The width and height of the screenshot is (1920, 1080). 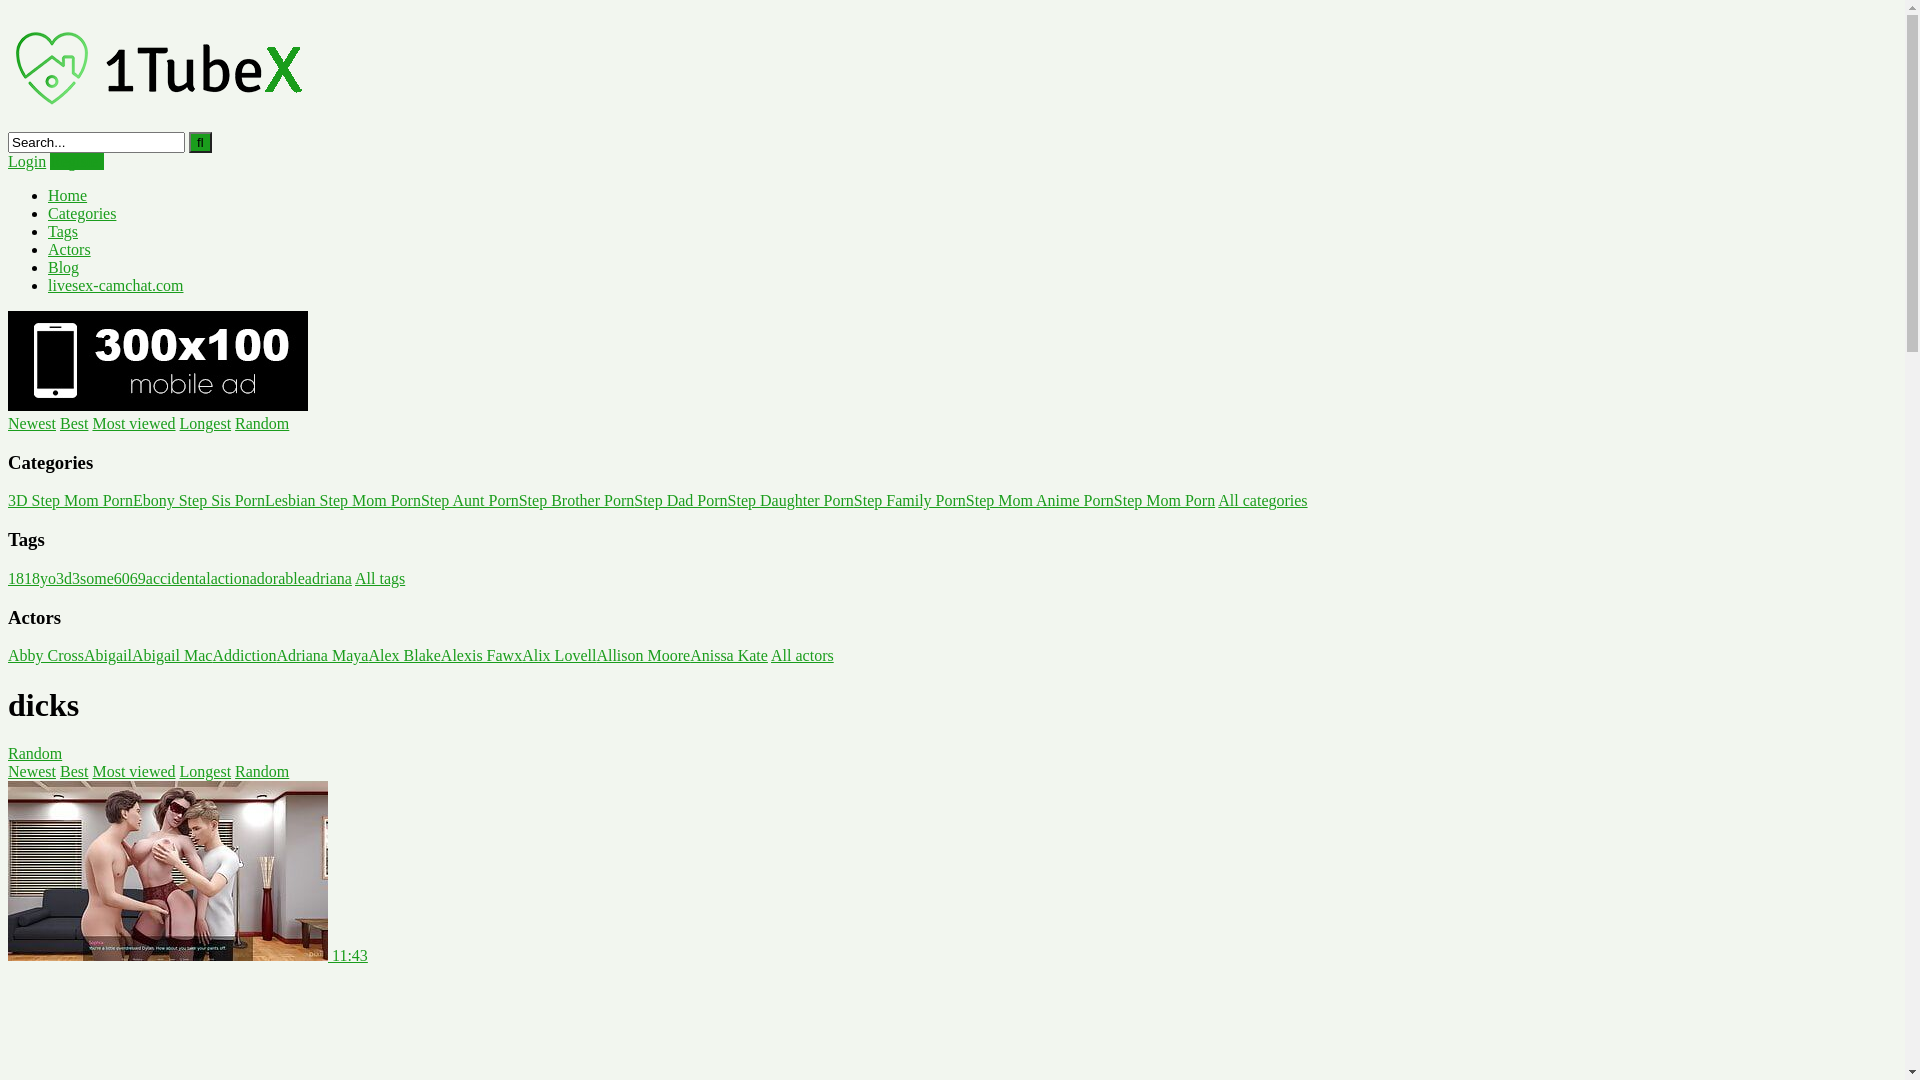 What do you see at coordinates (1040, 500) in the screenshot?
I see `Step Mom Anime Porn` at bounding box center [1040, 500].